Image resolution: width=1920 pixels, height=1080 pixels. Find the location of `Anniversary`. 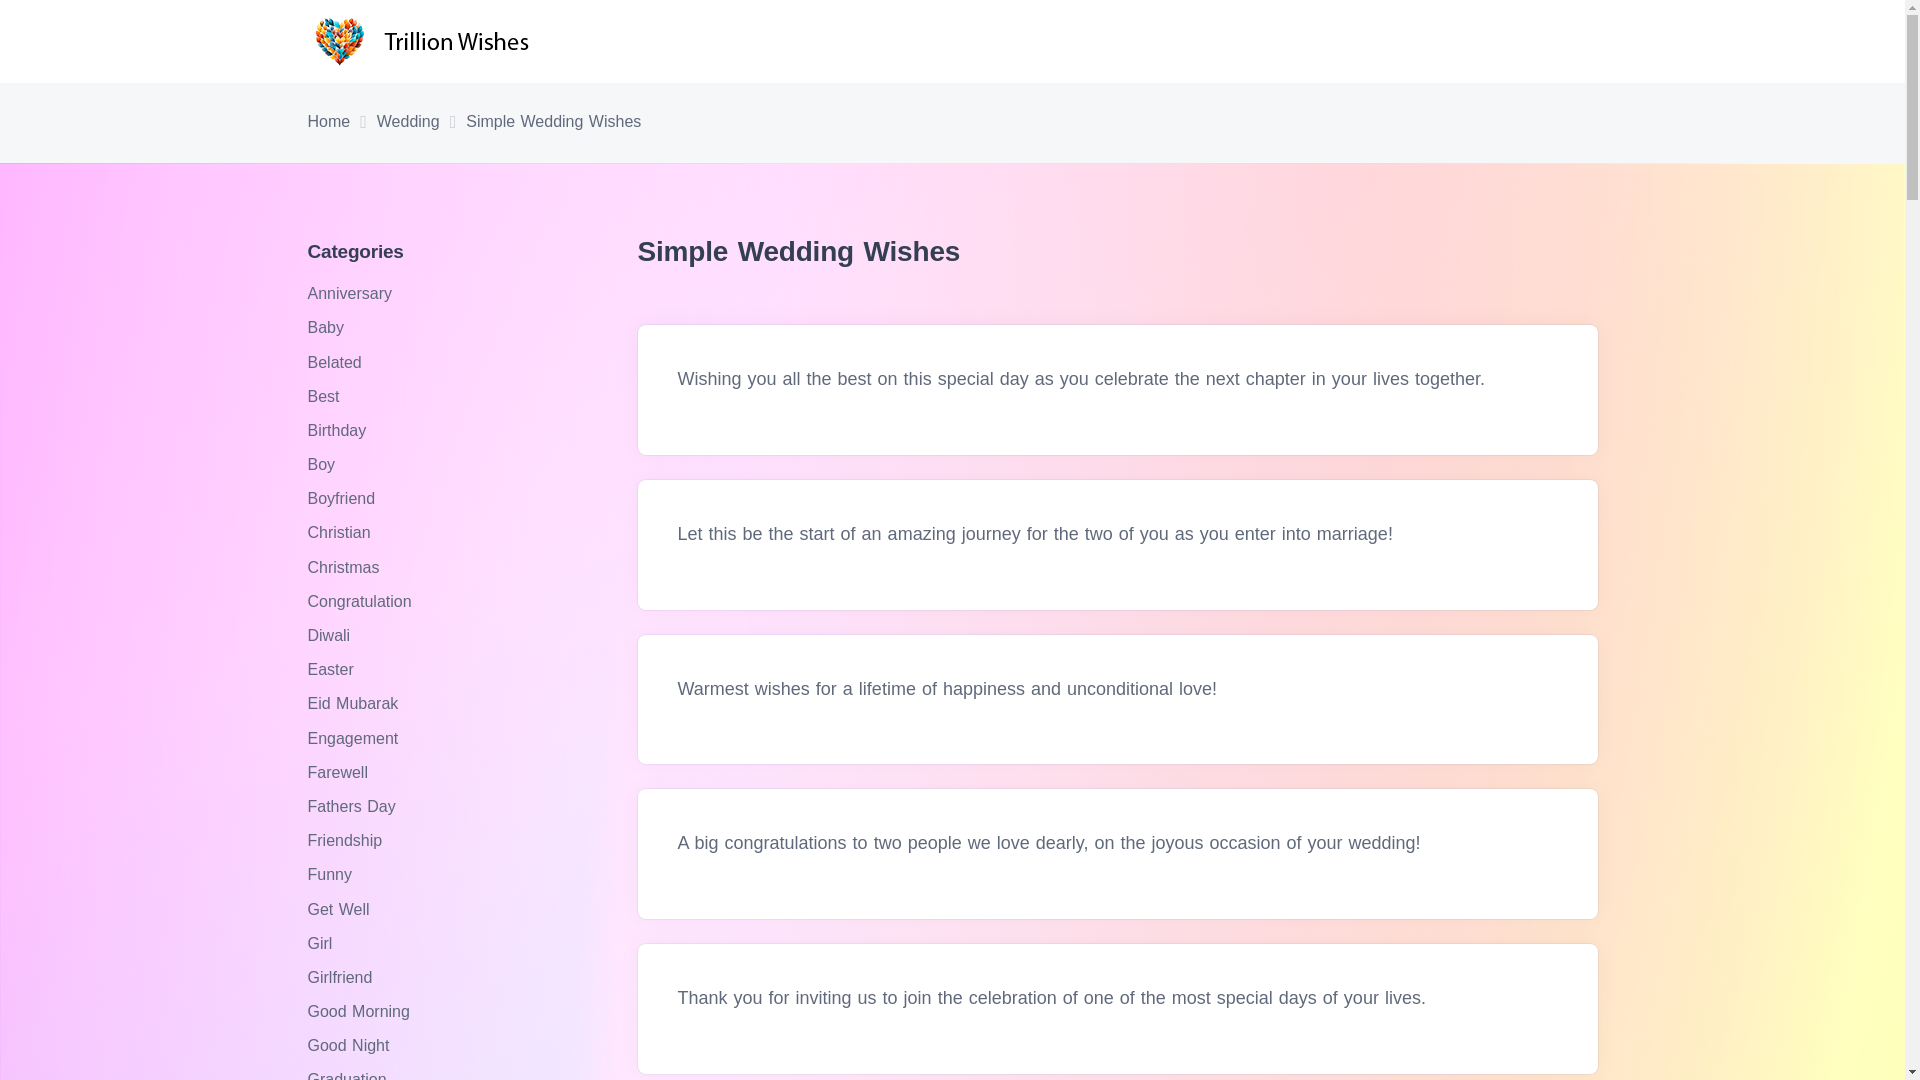

Anniversary is located at coordinates (352, 294).